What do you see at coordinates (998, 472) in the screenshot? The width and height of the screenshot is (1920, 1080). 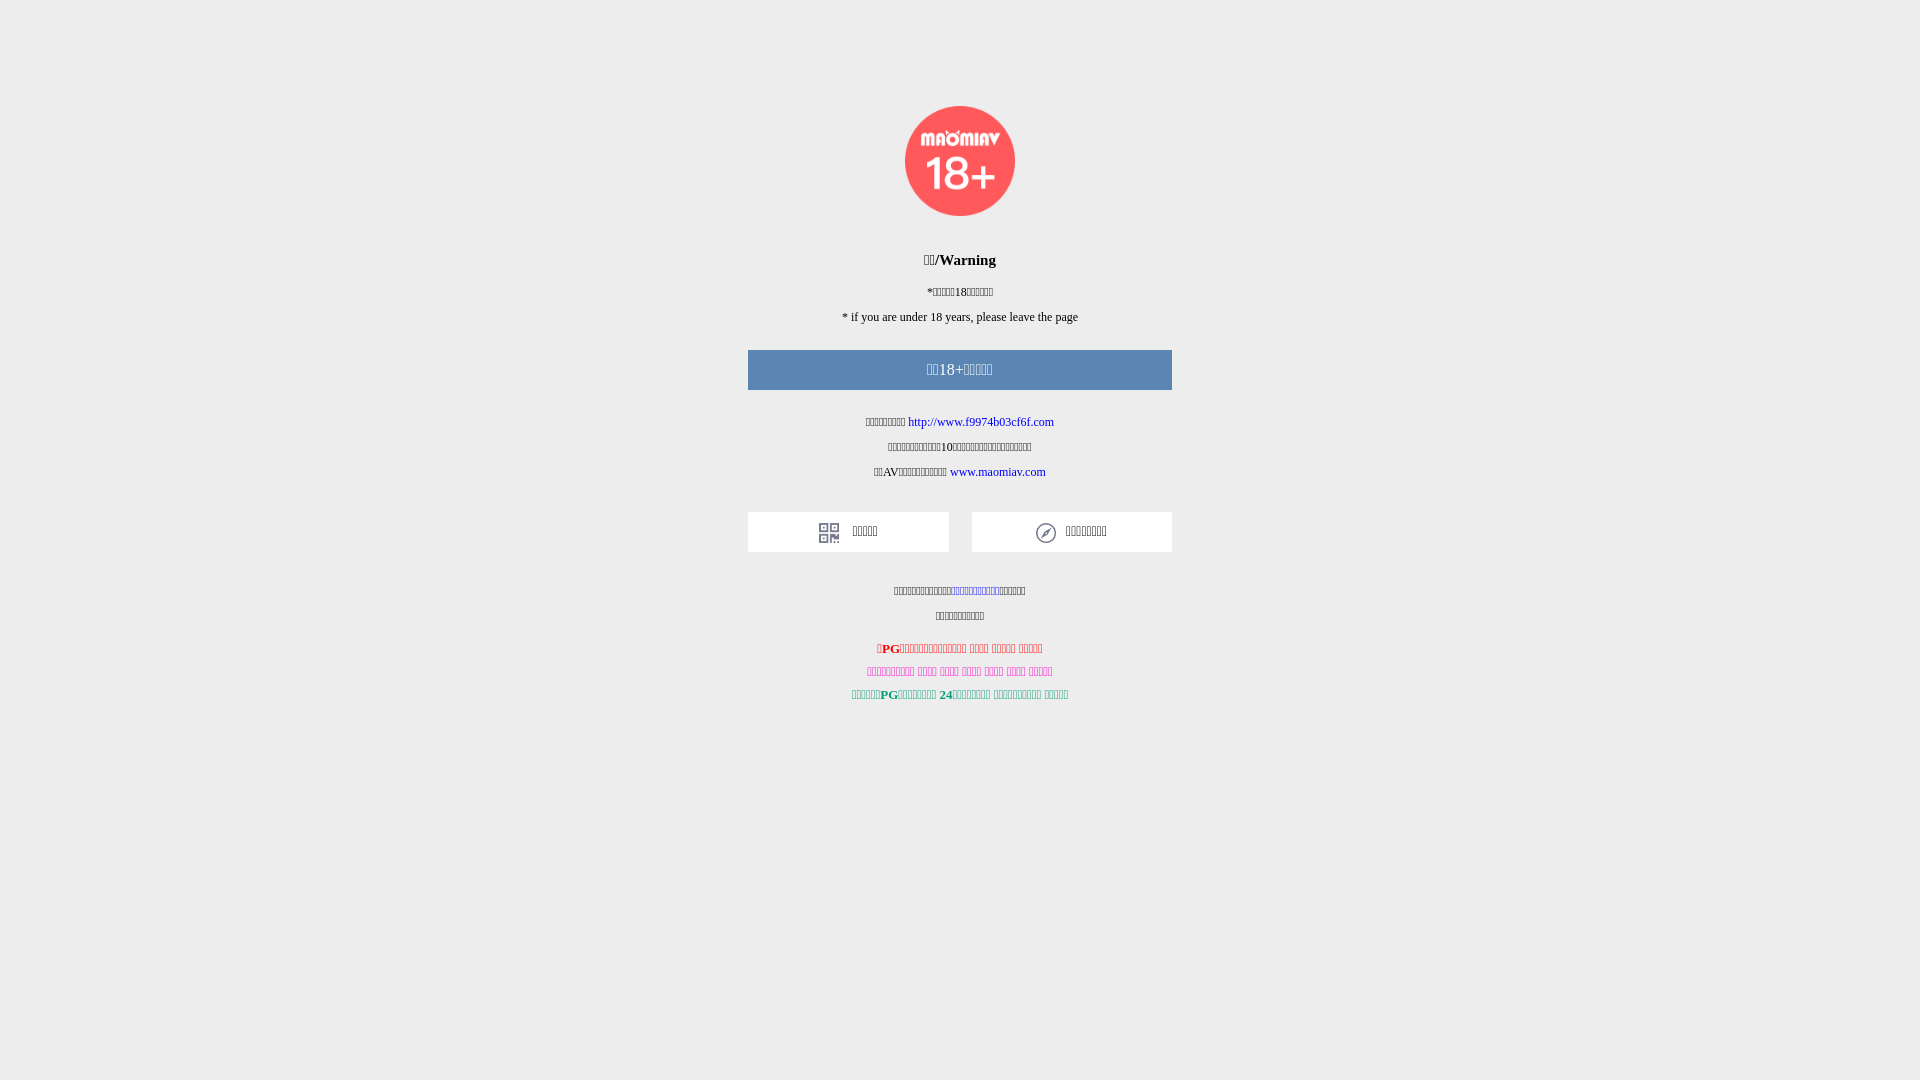 I see `www.maomiav.com` at bounding box center [998, 472].